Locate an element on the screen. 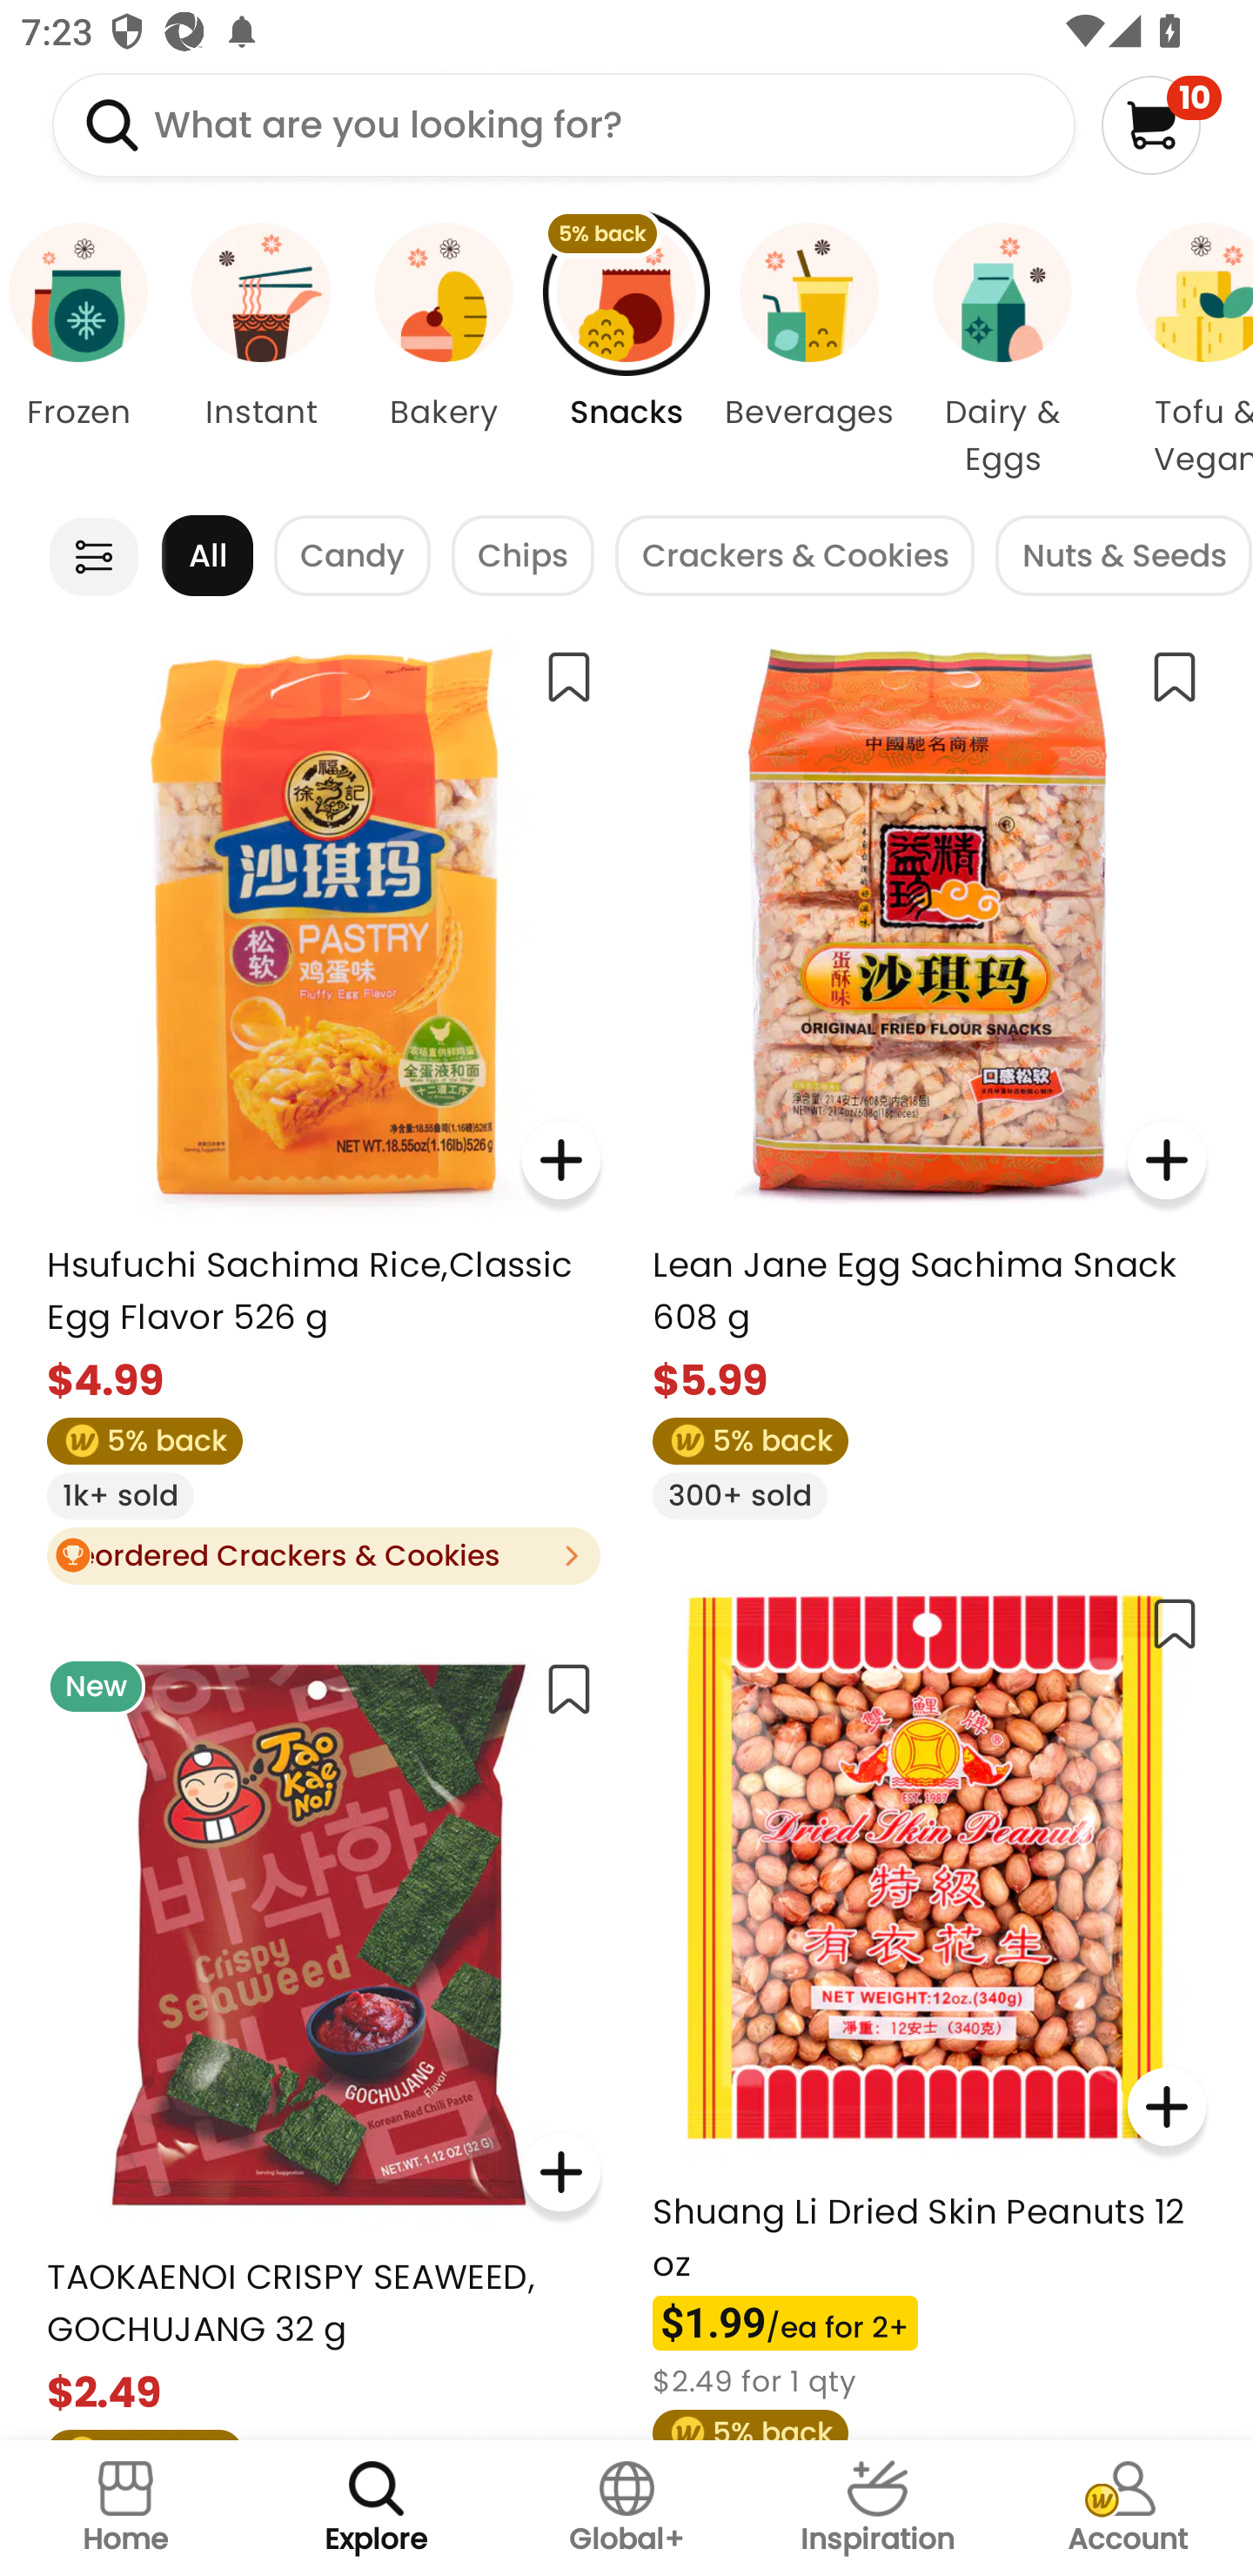  10 is located at coordinates (1161, 124).